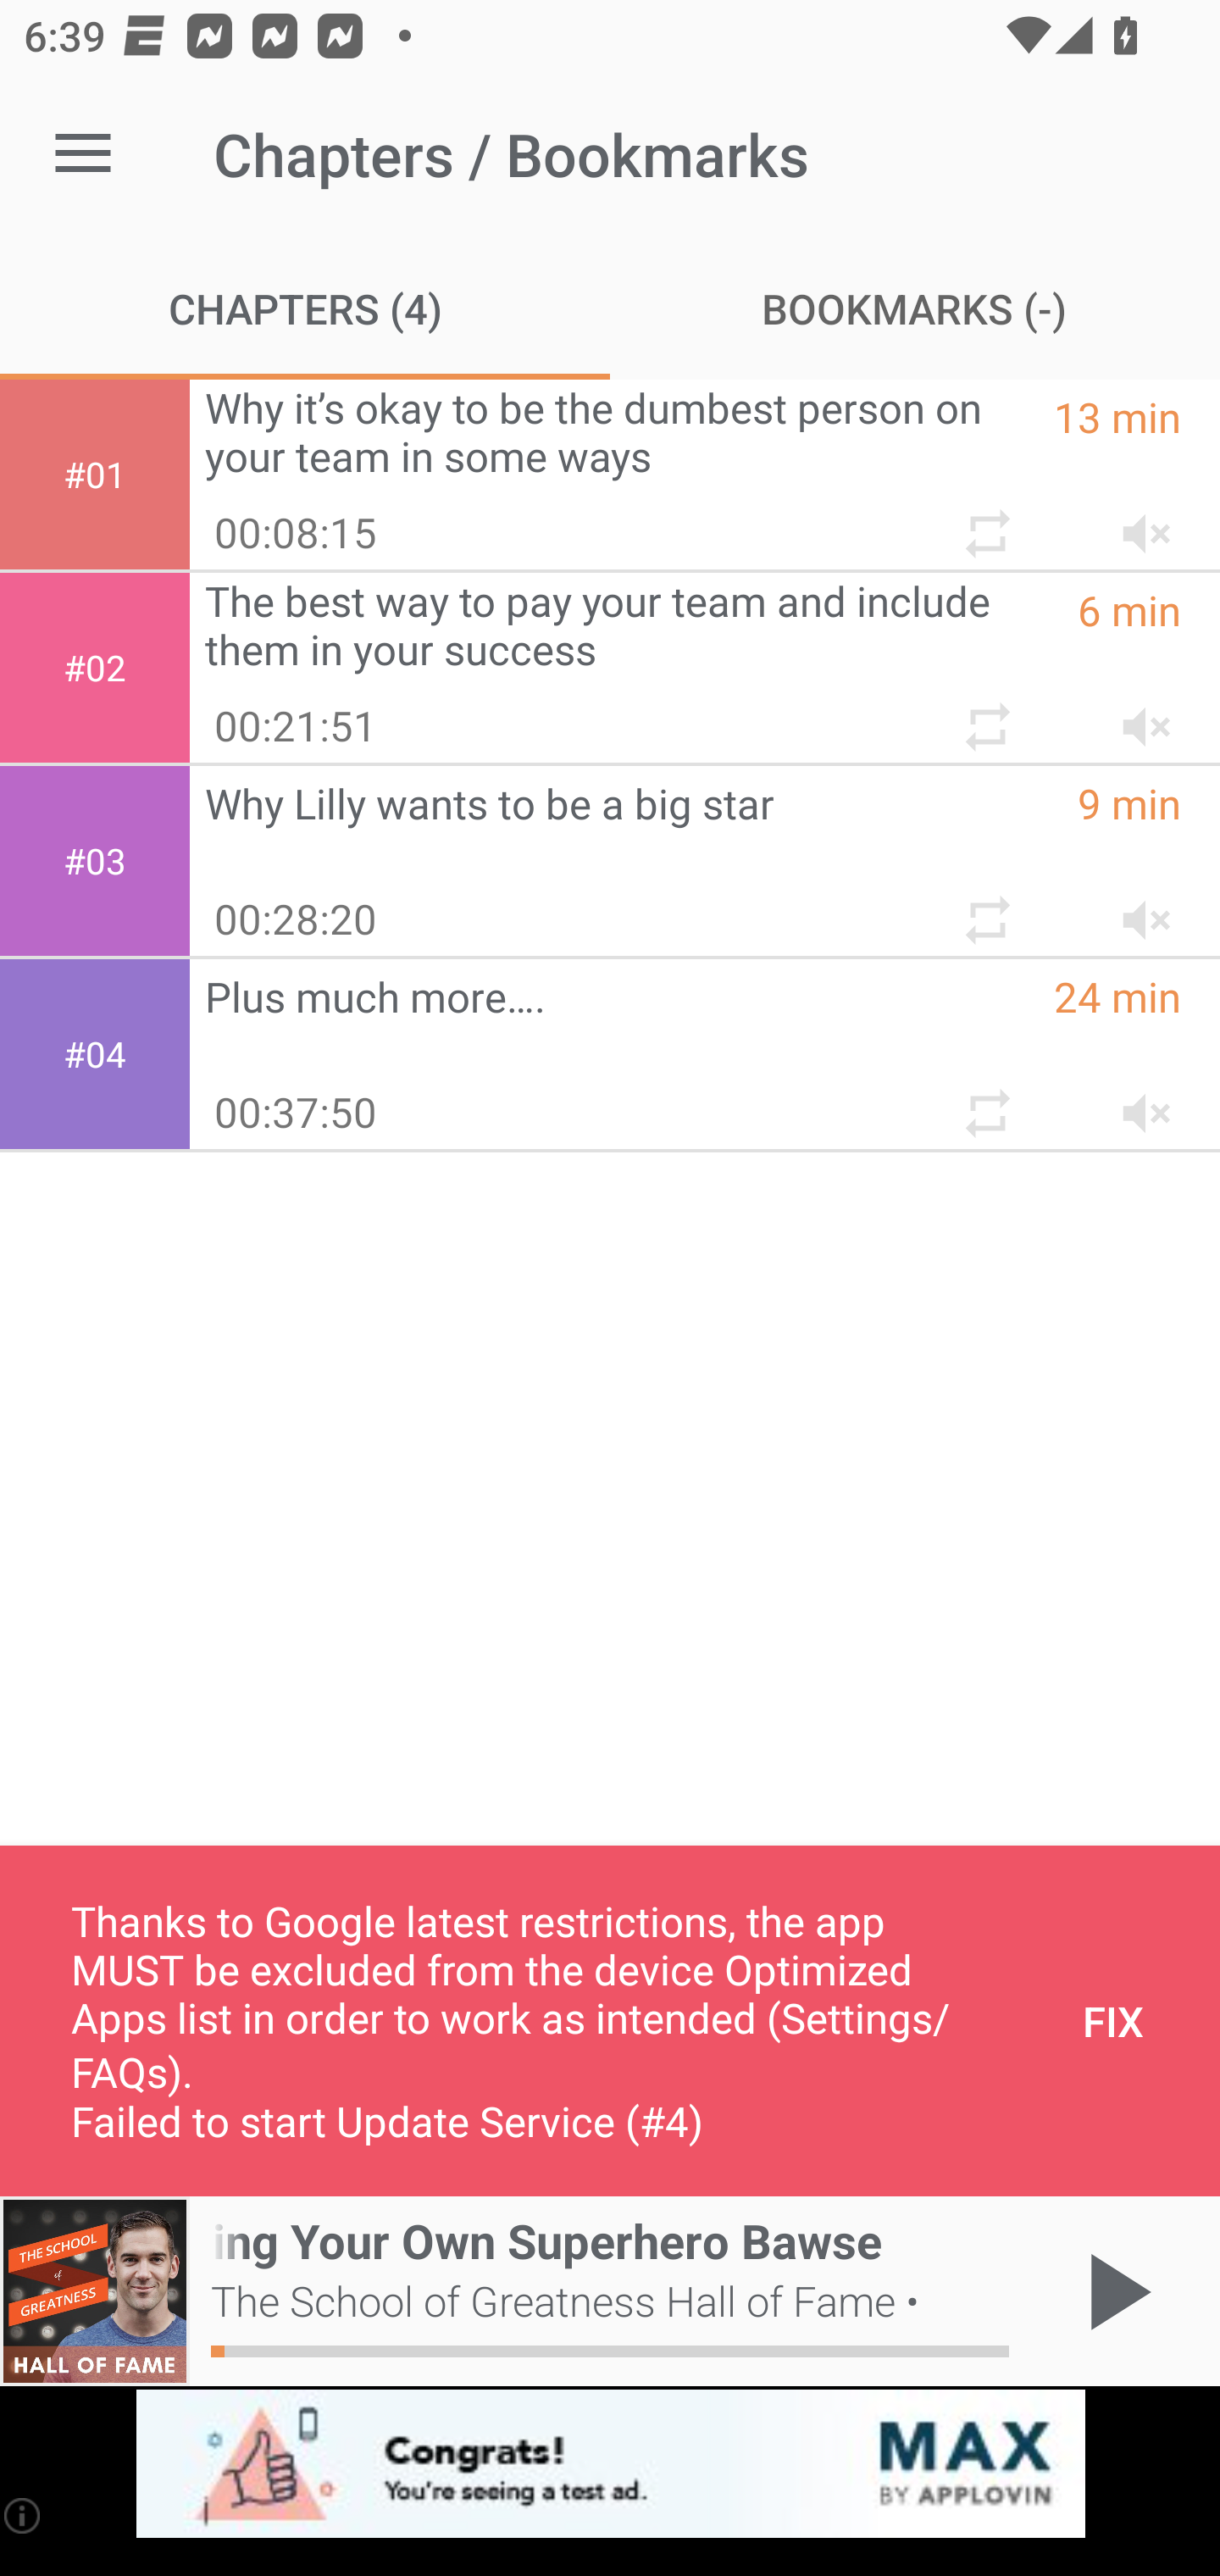 This screenshot has height=2576, width=1220. What do you see at coordinates (984, 714) in the screenshot?
I see `Repeat chapter` at bounding box center [984, 714].